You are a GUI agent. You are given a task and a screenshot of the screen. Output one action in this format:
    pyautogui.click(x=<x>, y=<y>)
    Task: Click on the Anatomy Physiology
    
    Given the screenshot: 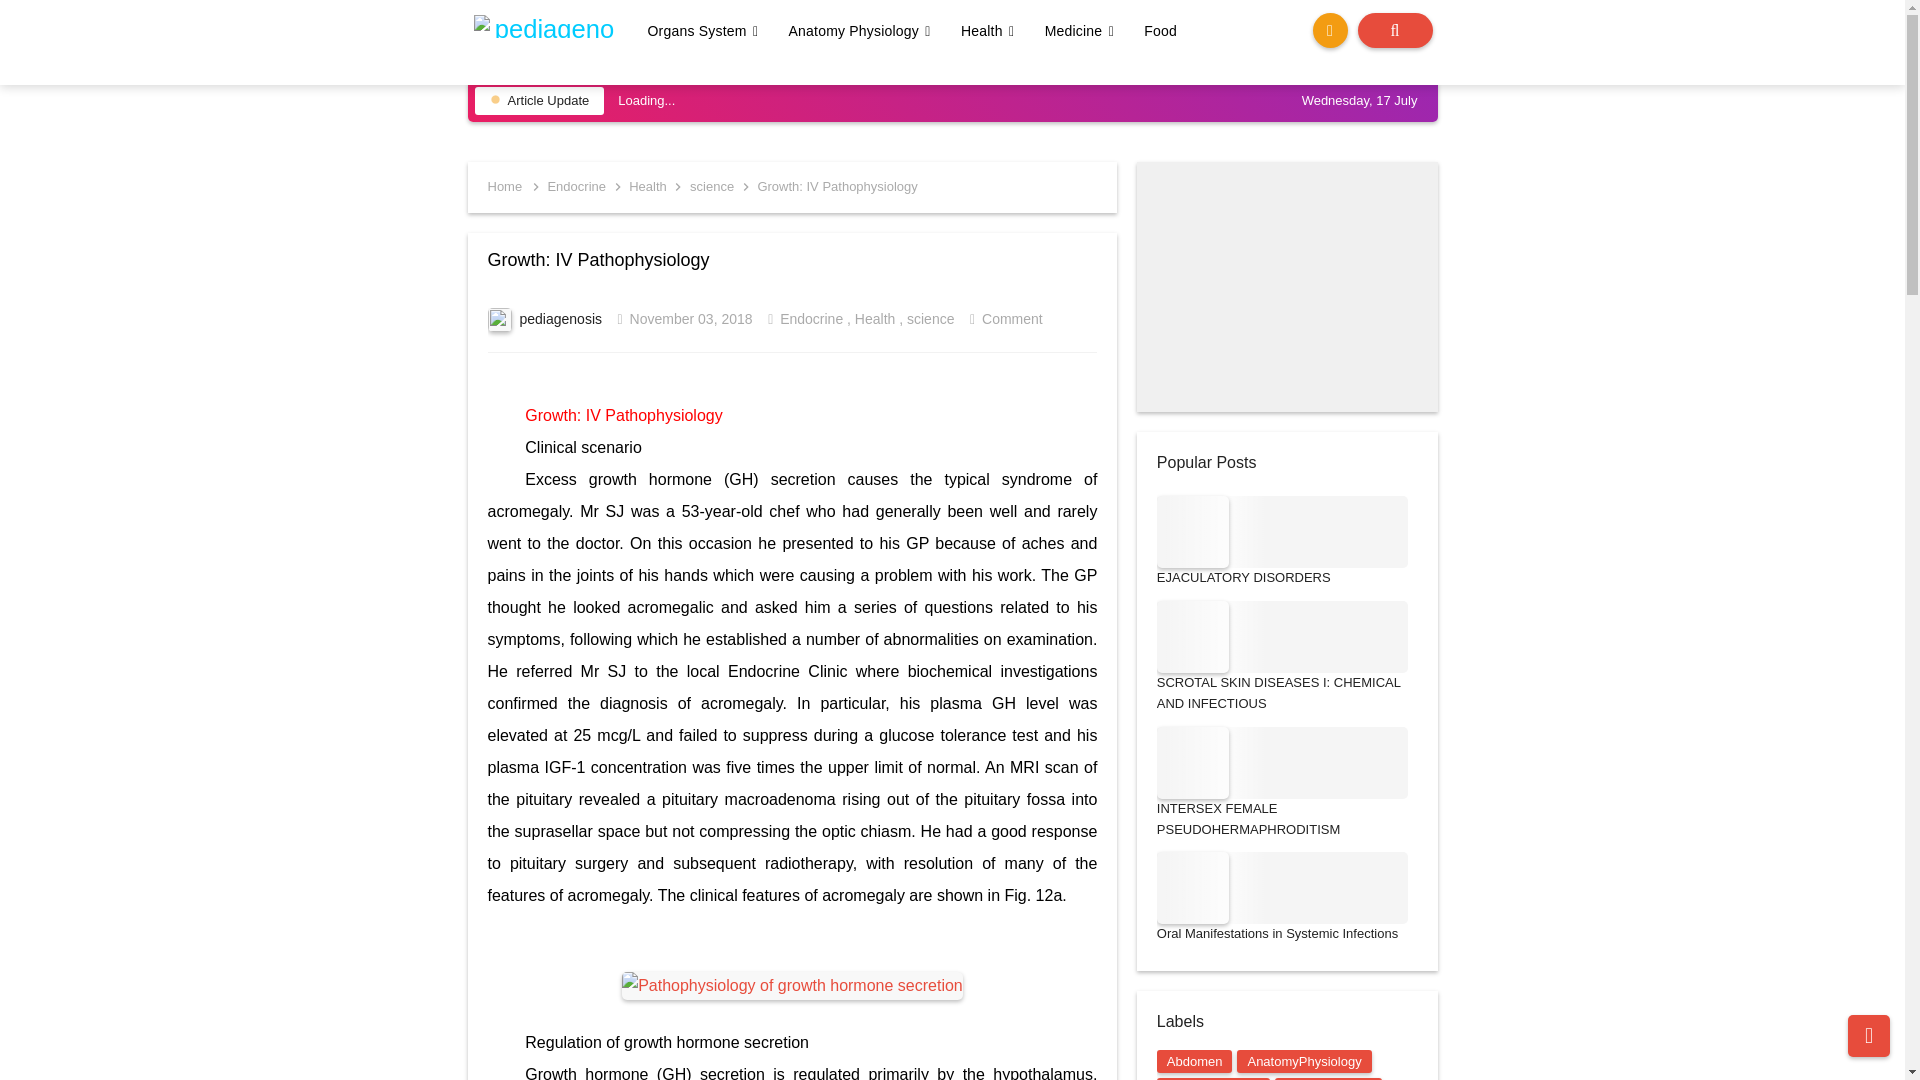 What is the action you would take?
    pyautogui.click(x=862, y=31)
    